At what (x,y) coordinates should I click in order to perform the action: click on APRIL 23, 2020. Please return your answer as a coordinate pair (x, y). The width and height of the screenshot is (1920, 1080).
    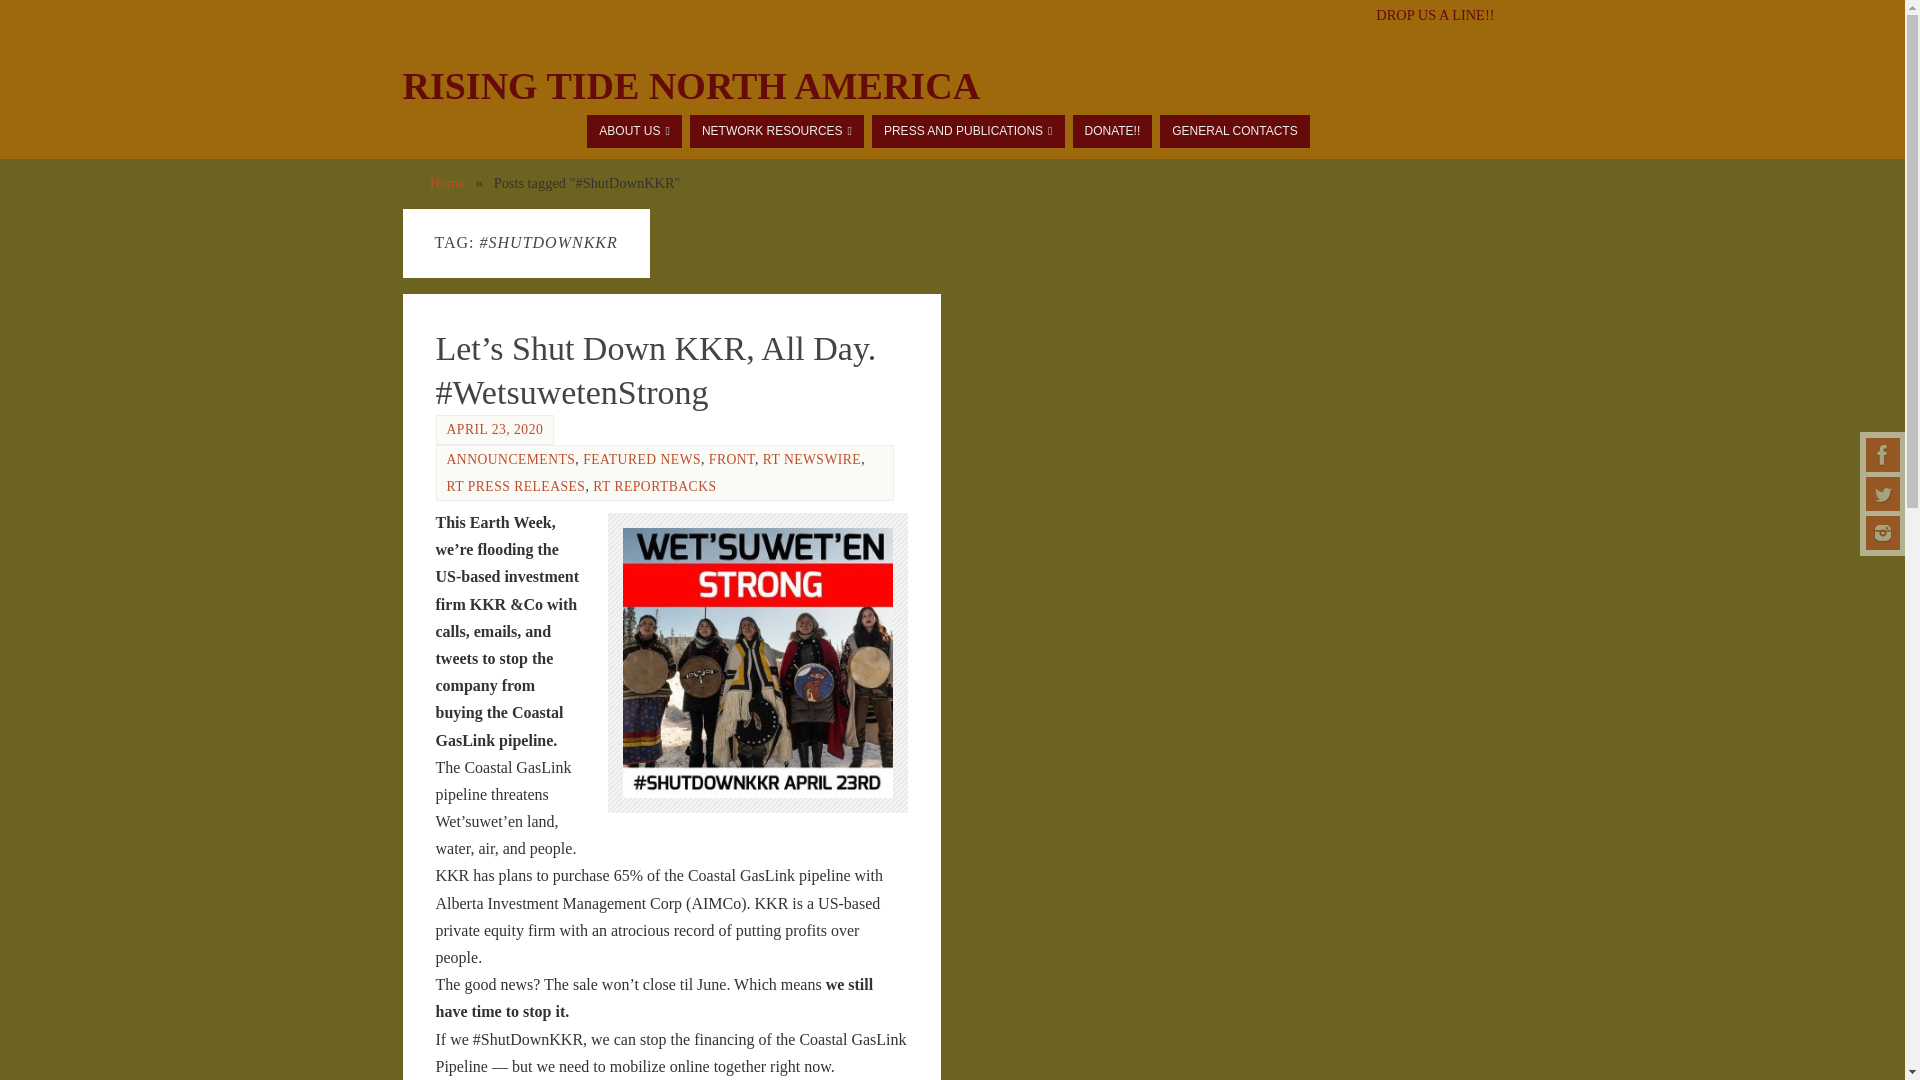
    Looking at the image, I should click on (494, 430).